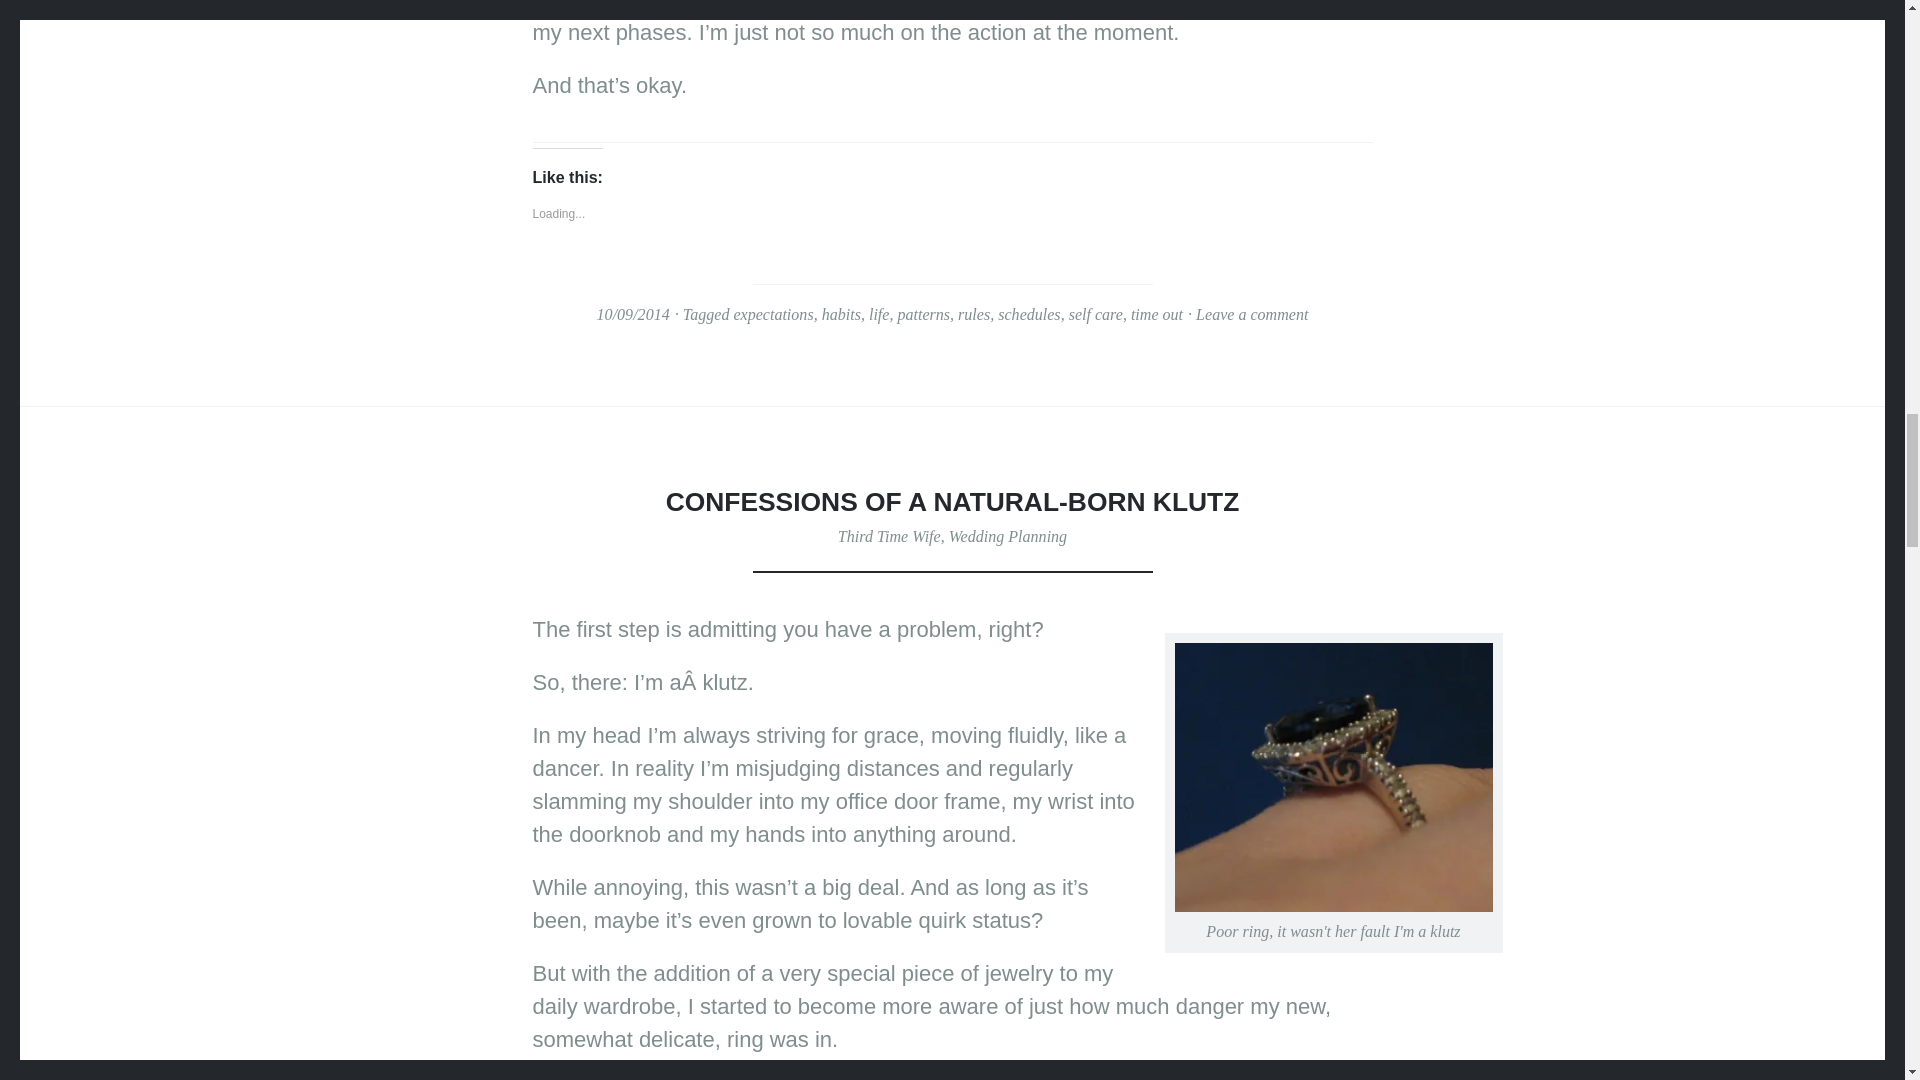 This screenshot has width=1920, height=1080. Describe the element at coordinates (974, 314) in the screenshot. I see `rules` at that location.